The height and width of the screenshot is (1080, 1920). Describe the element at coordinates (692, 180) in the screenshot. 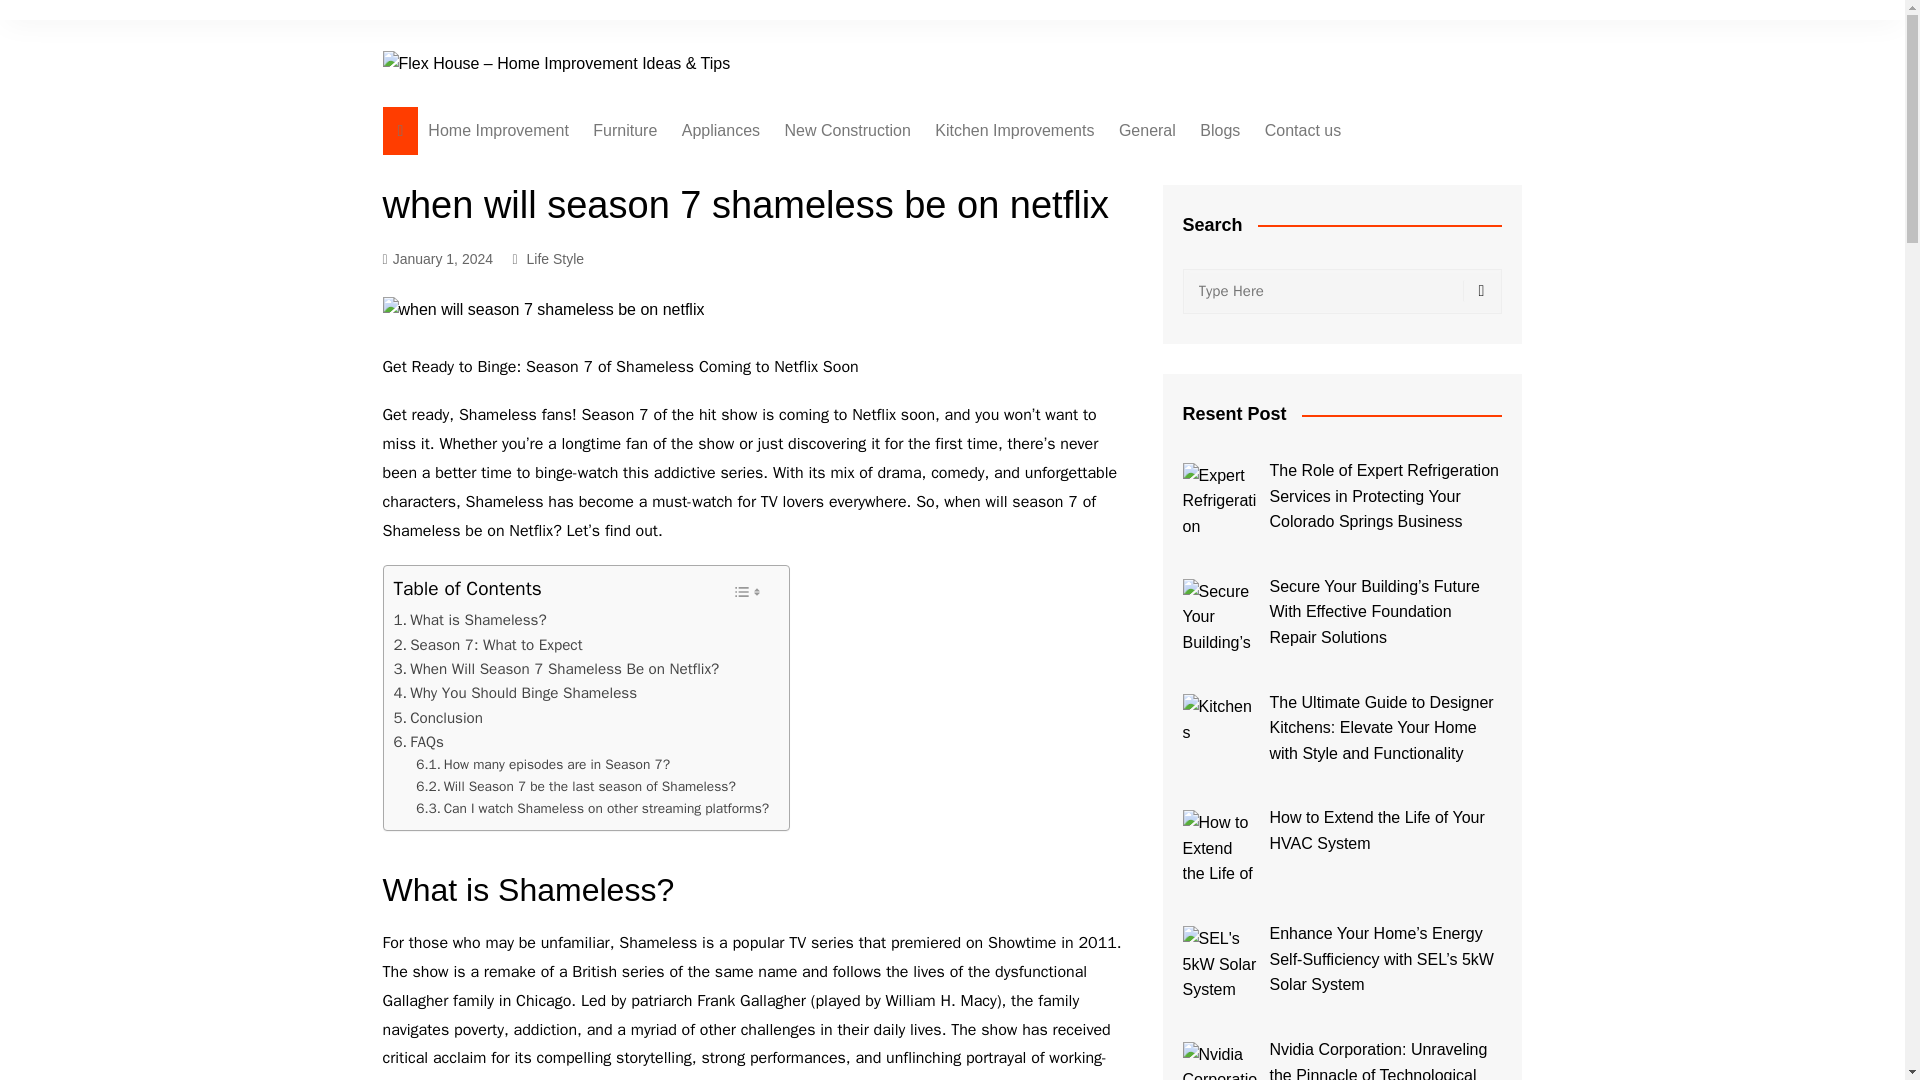

I see `Interior Design and Decorating` at that location.